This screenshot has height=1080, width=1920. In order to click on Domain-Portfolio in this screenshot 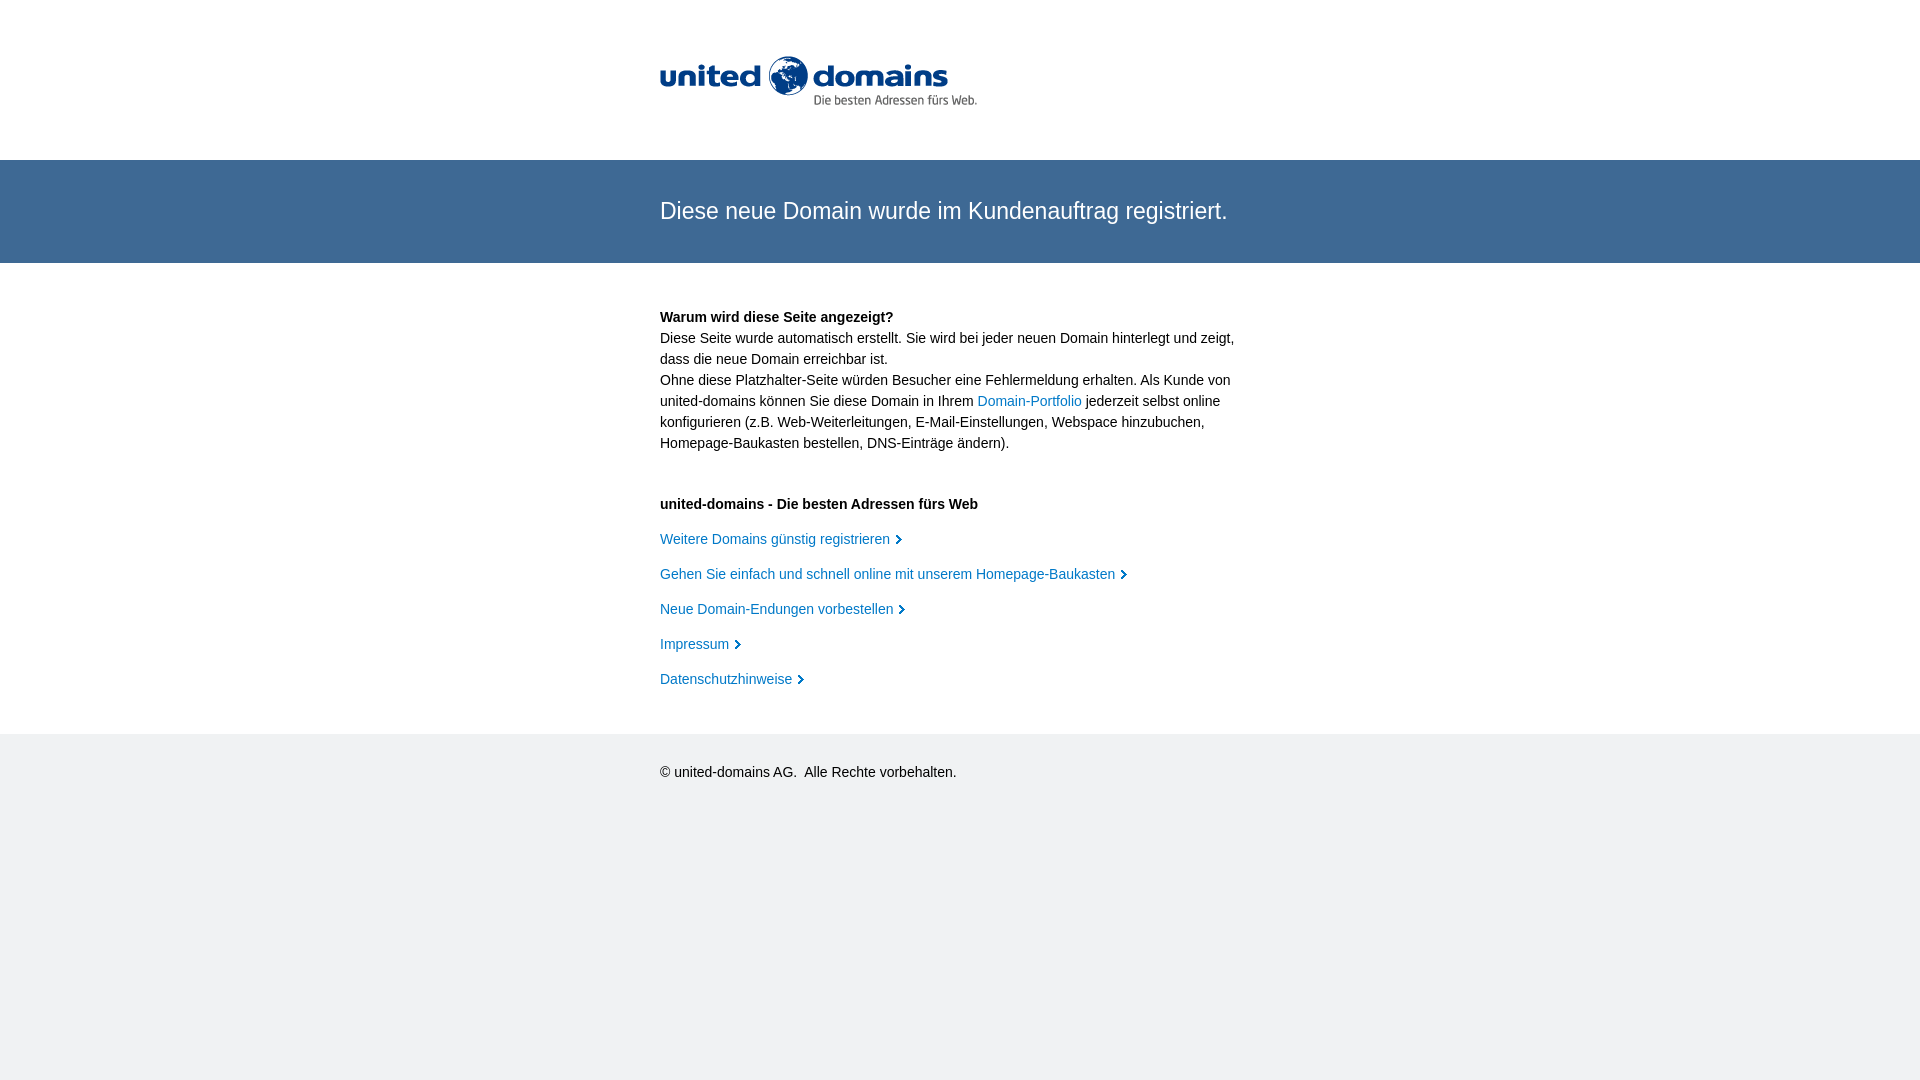, I will do `click(1030, 401)`.